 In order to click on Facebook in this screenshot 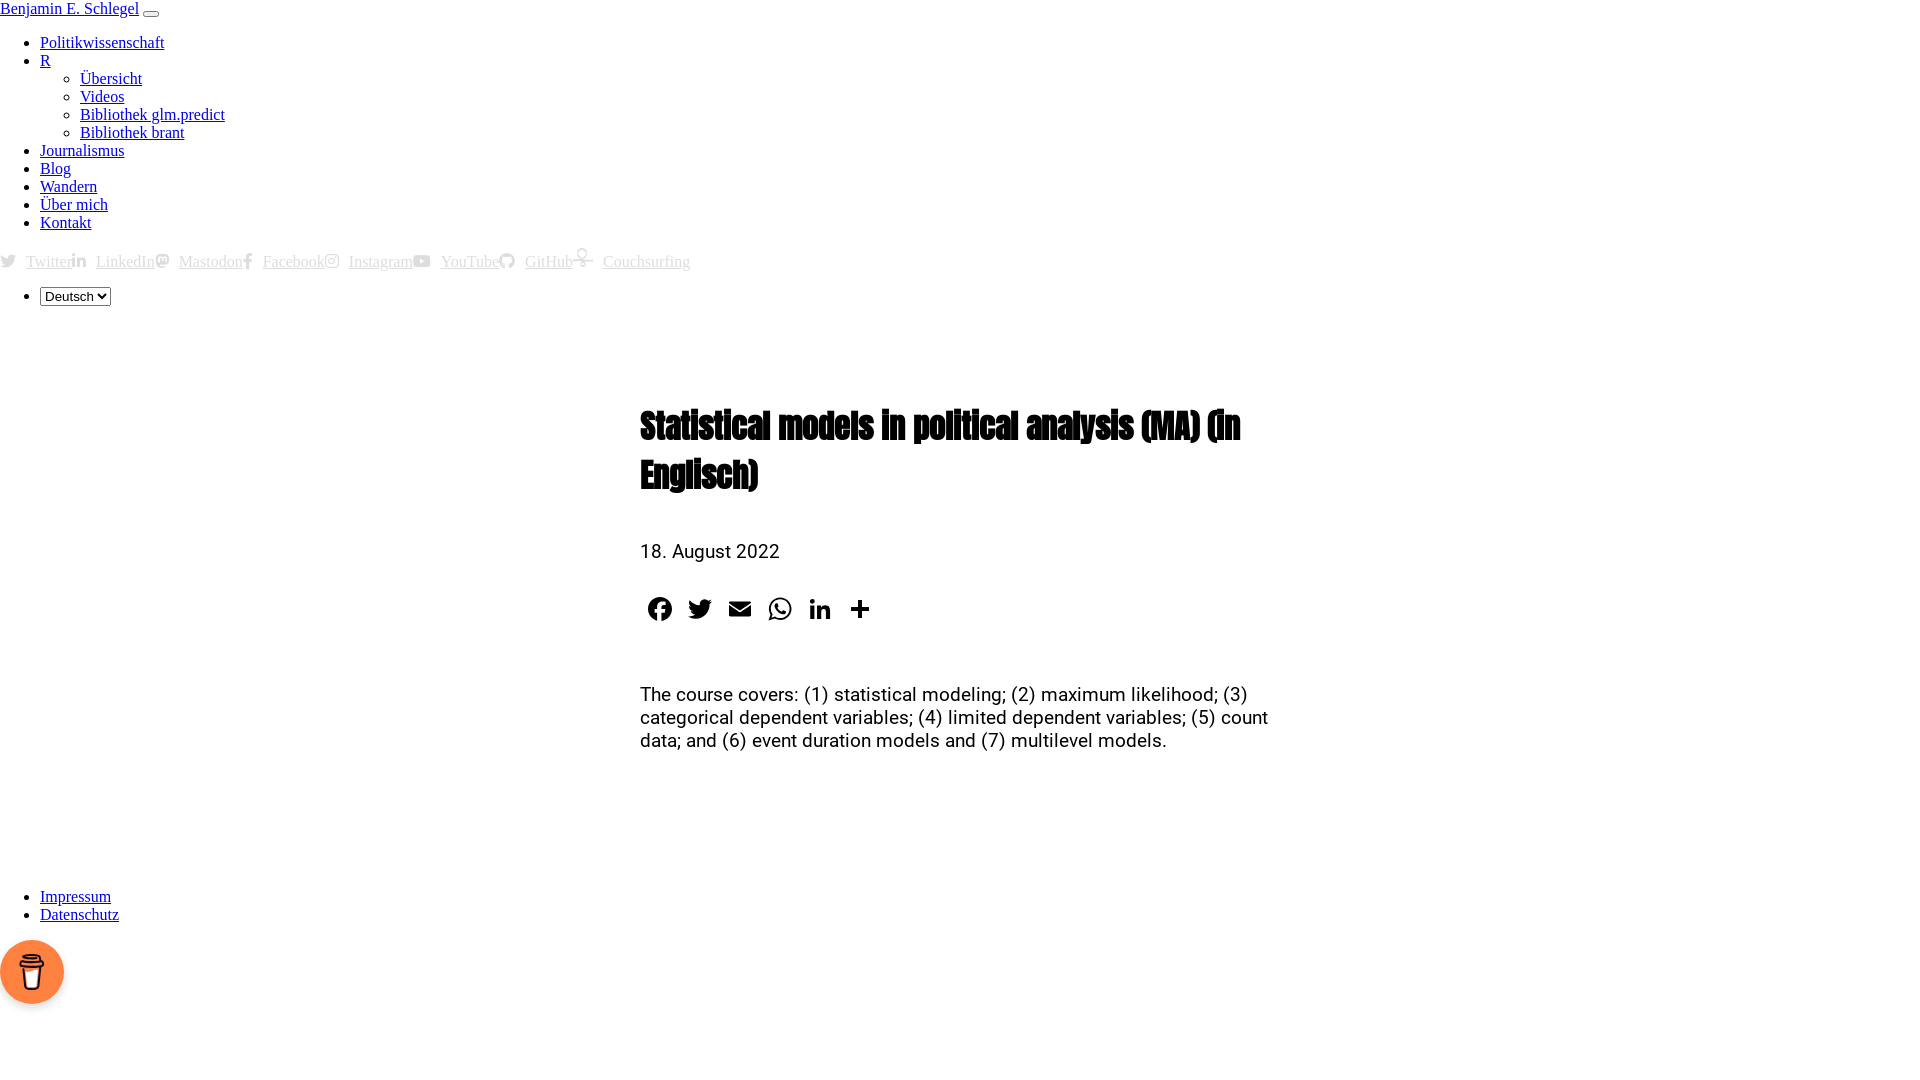, I will do `click(284, 262)`.